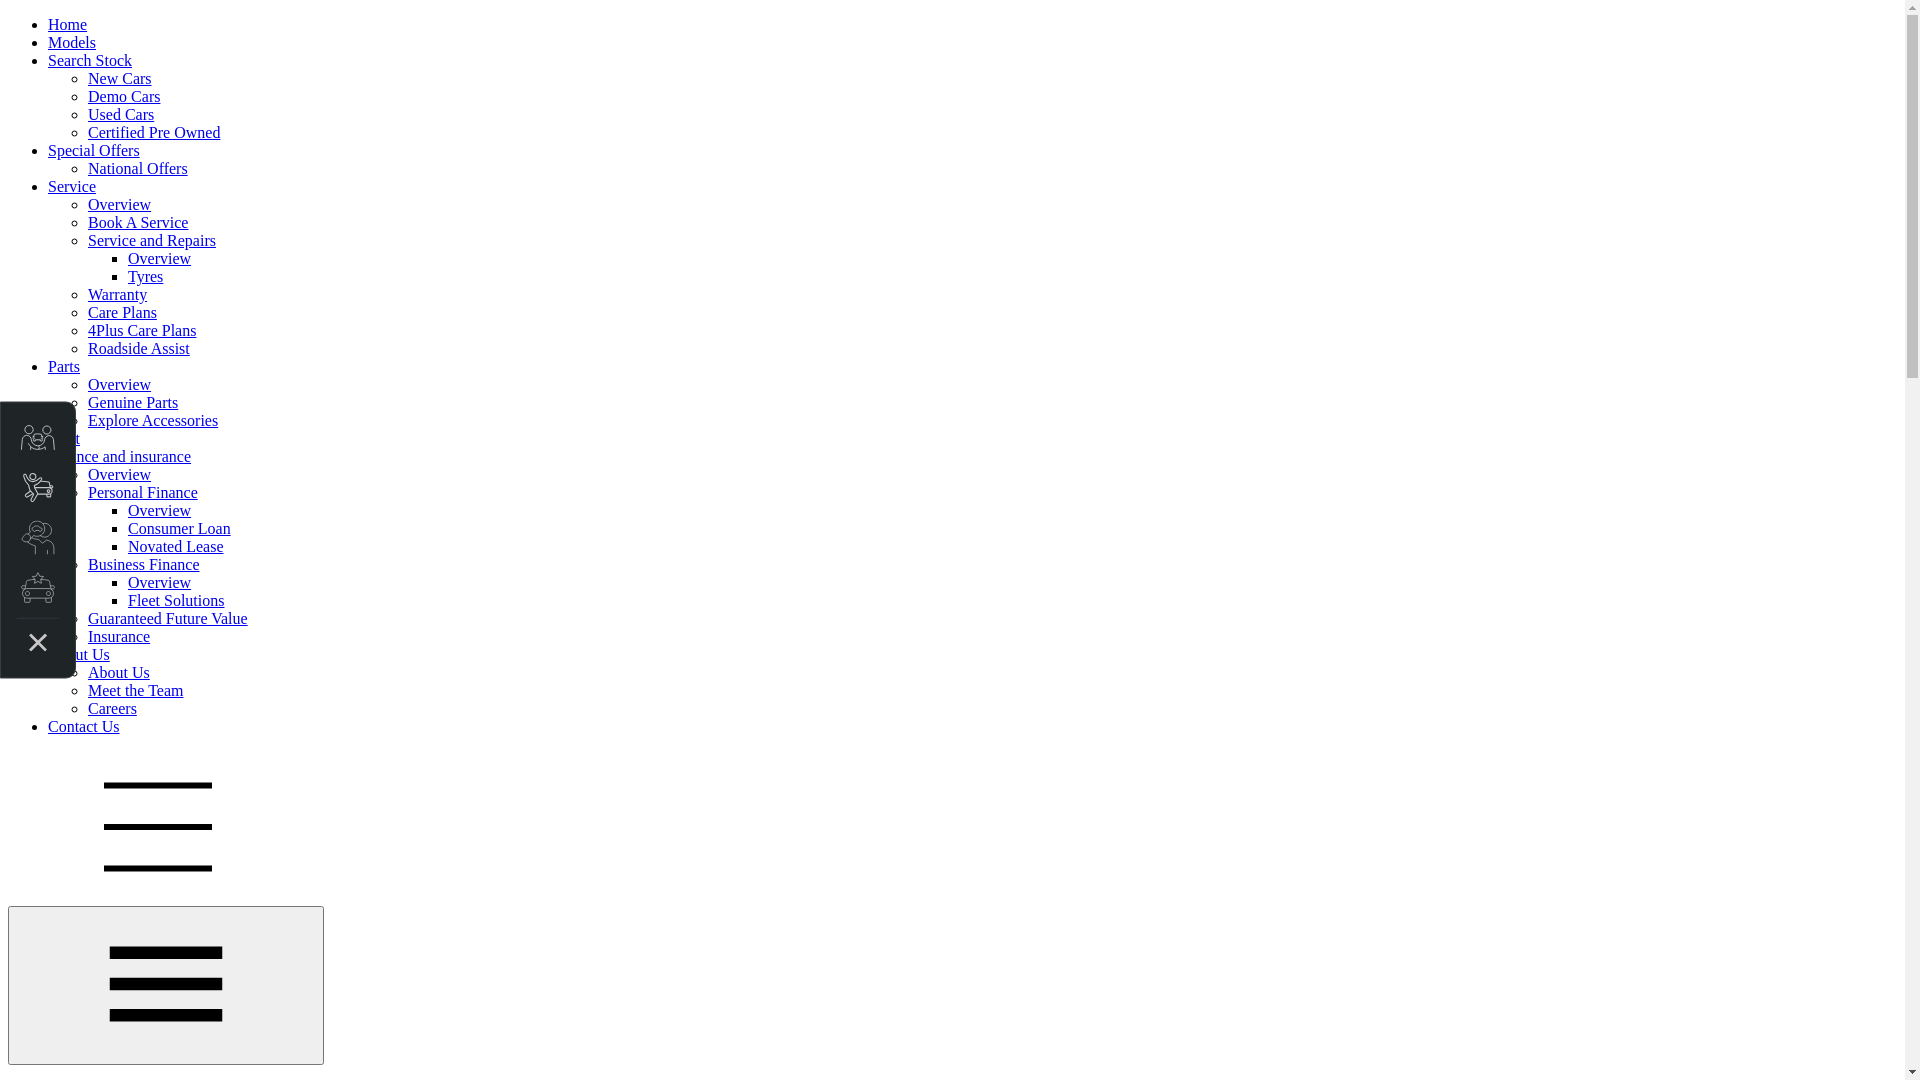  What do you see at coordinates (176, 546) in the screenshot?
I see `Novated Lease` at bounding box center [176, 546].